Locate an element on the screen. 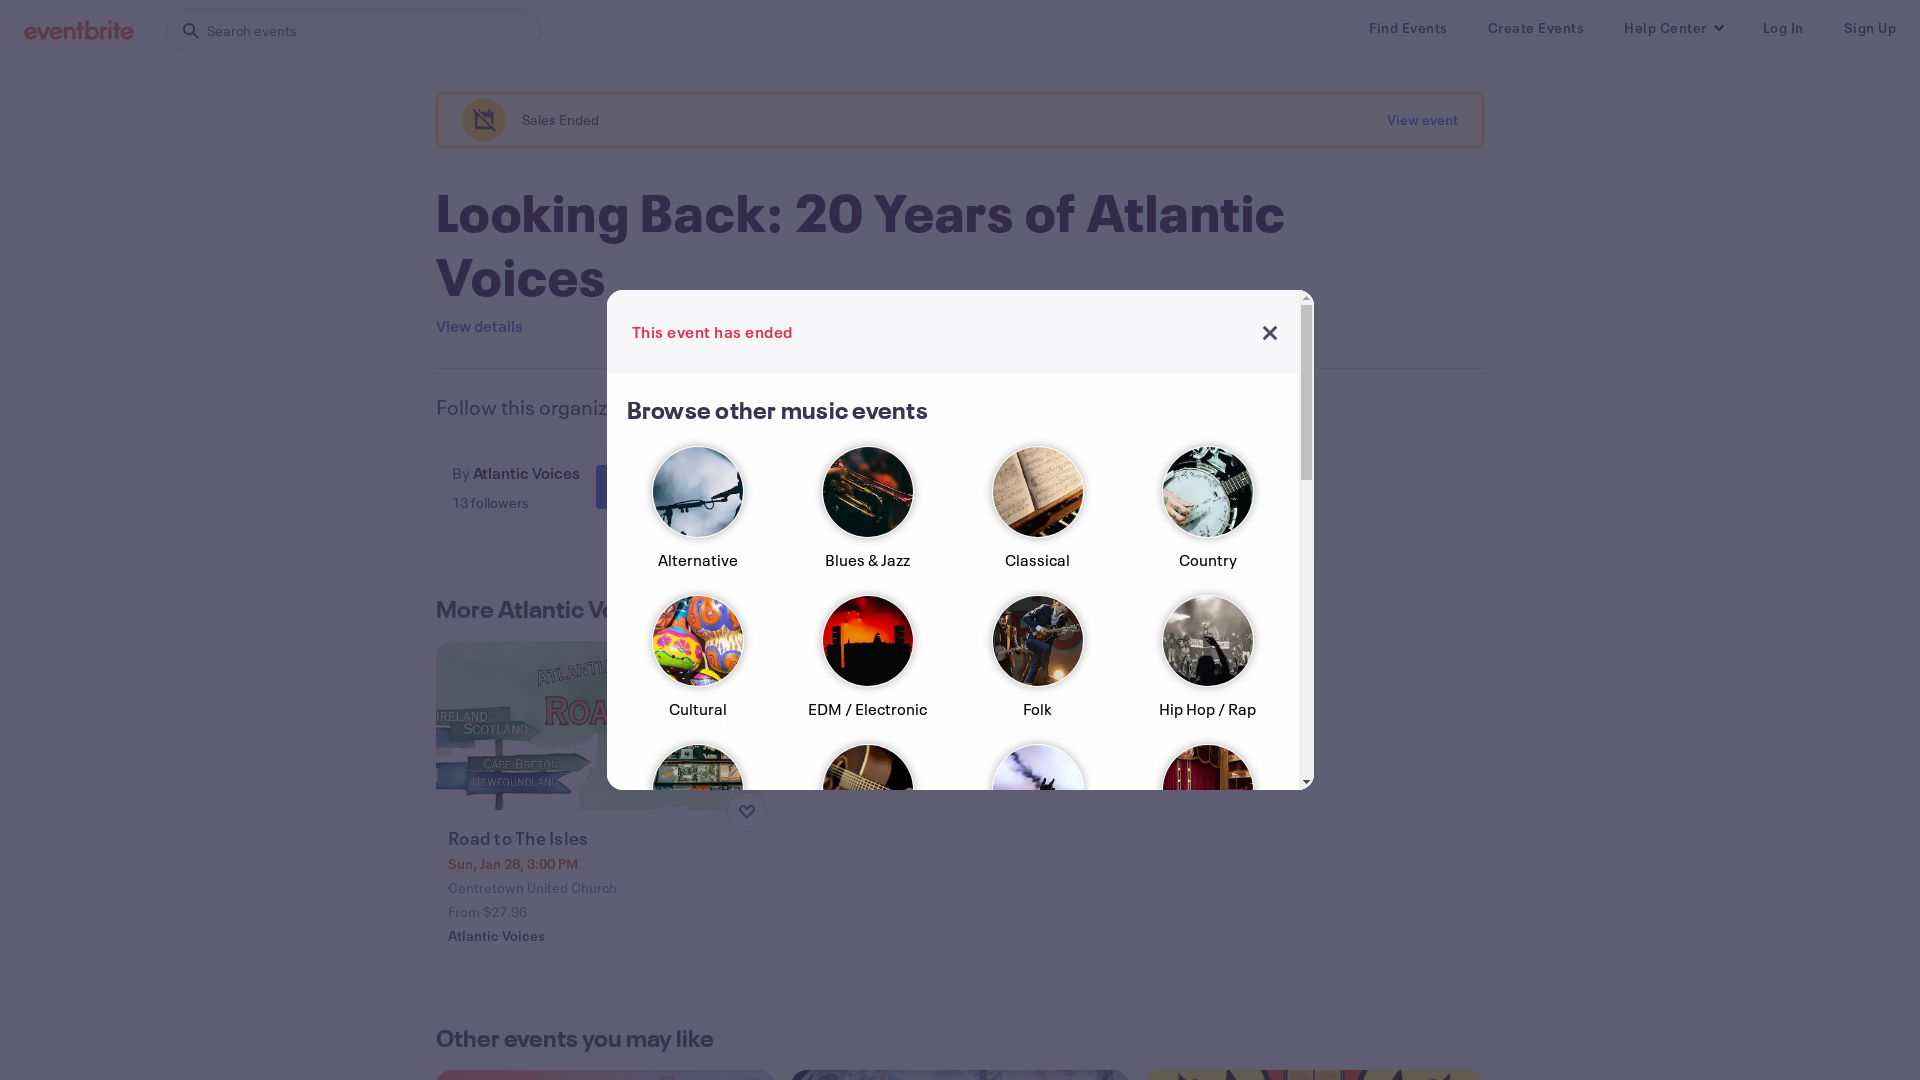 The image size is (1920, 1080). Find Events is located at coordinates (1408, 28).